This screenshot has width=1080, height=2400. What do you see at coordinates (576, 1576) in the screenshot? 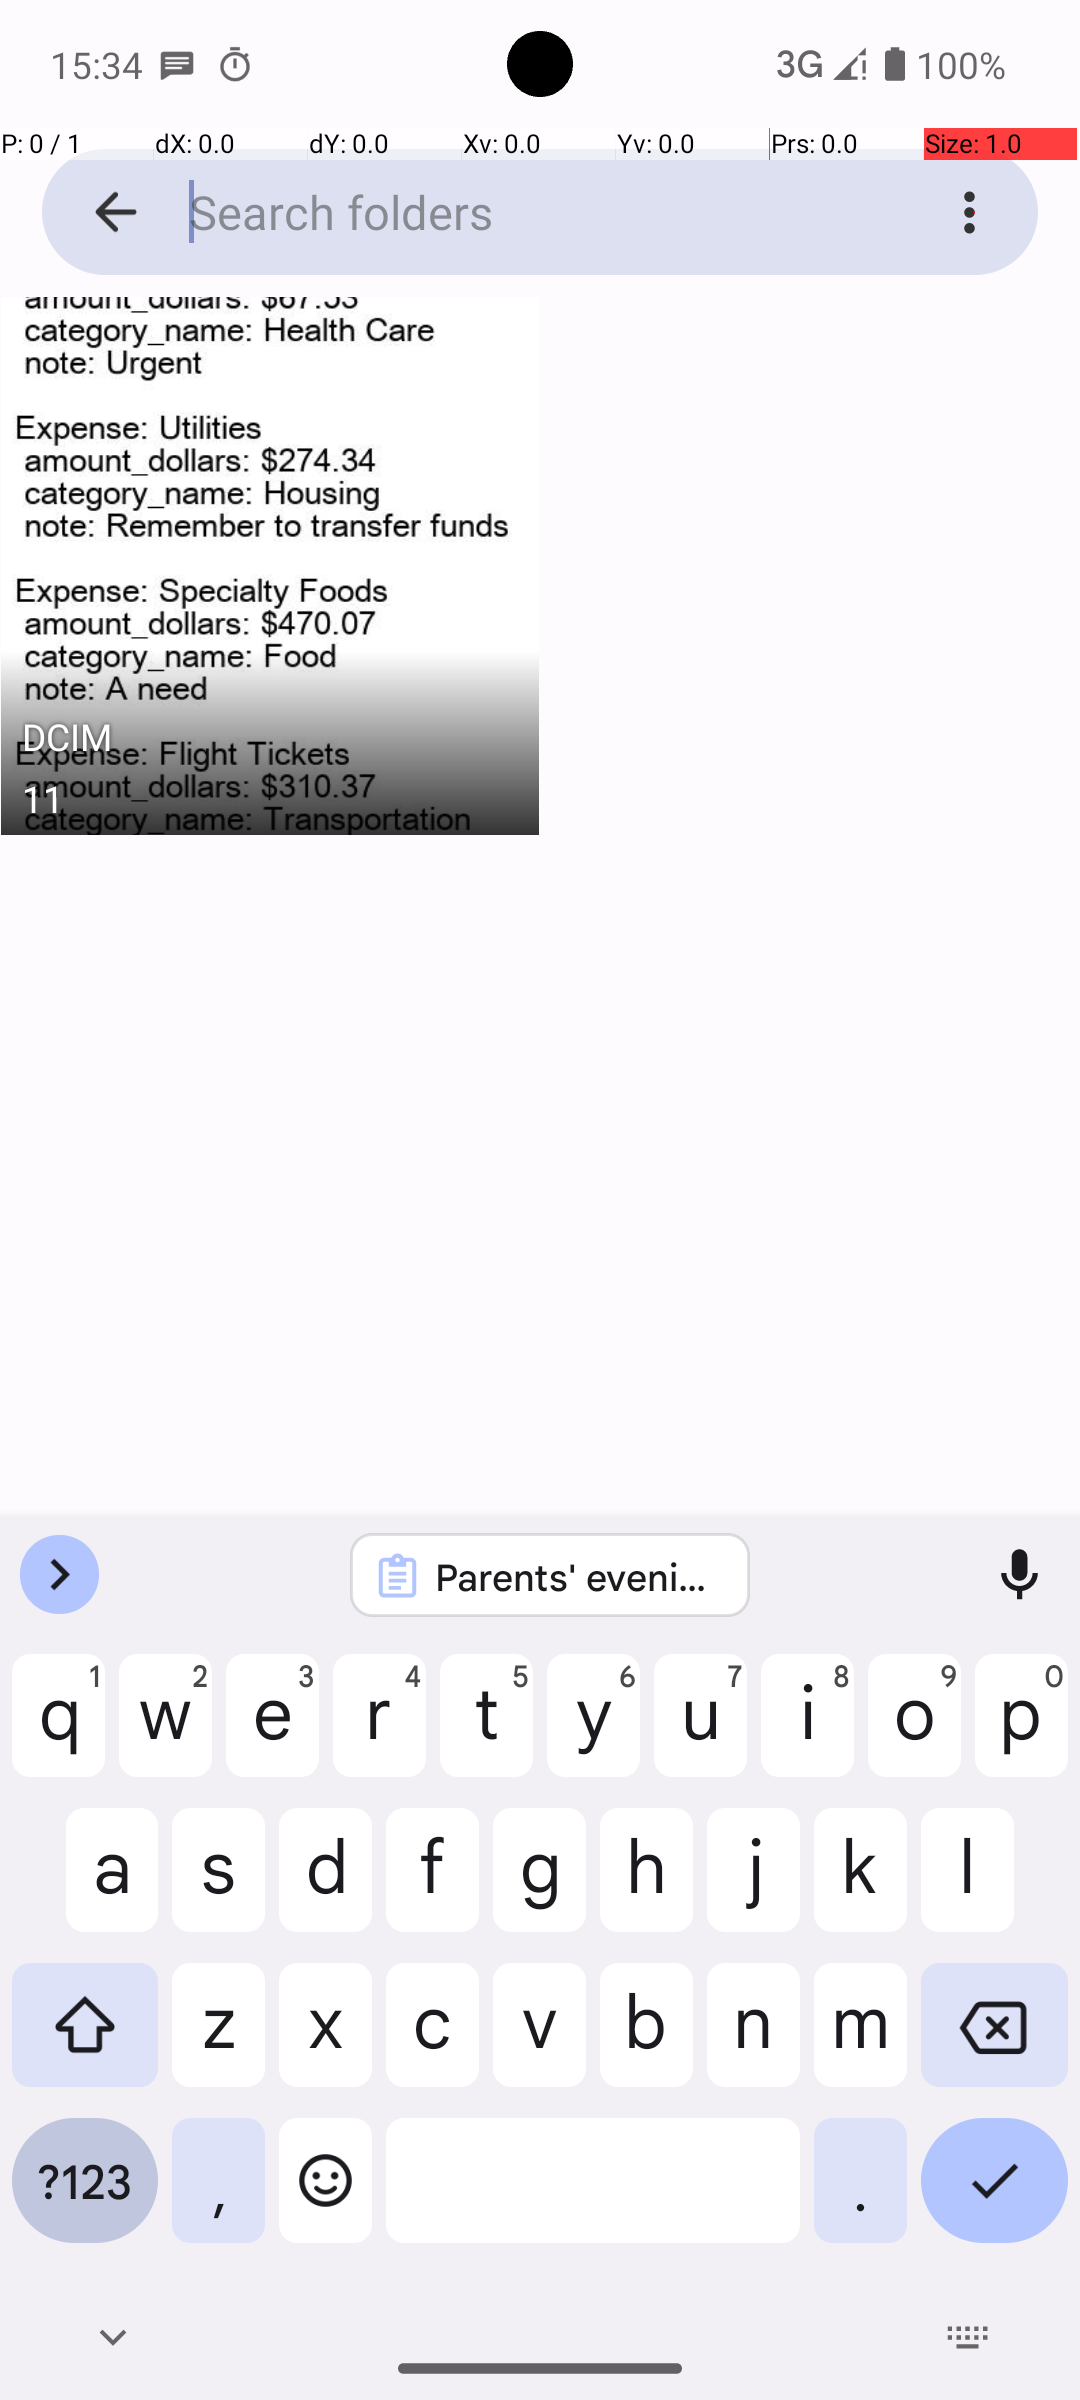
I see `Parents' evening at school this Wednesday.` at bounding box center [576, 1576].